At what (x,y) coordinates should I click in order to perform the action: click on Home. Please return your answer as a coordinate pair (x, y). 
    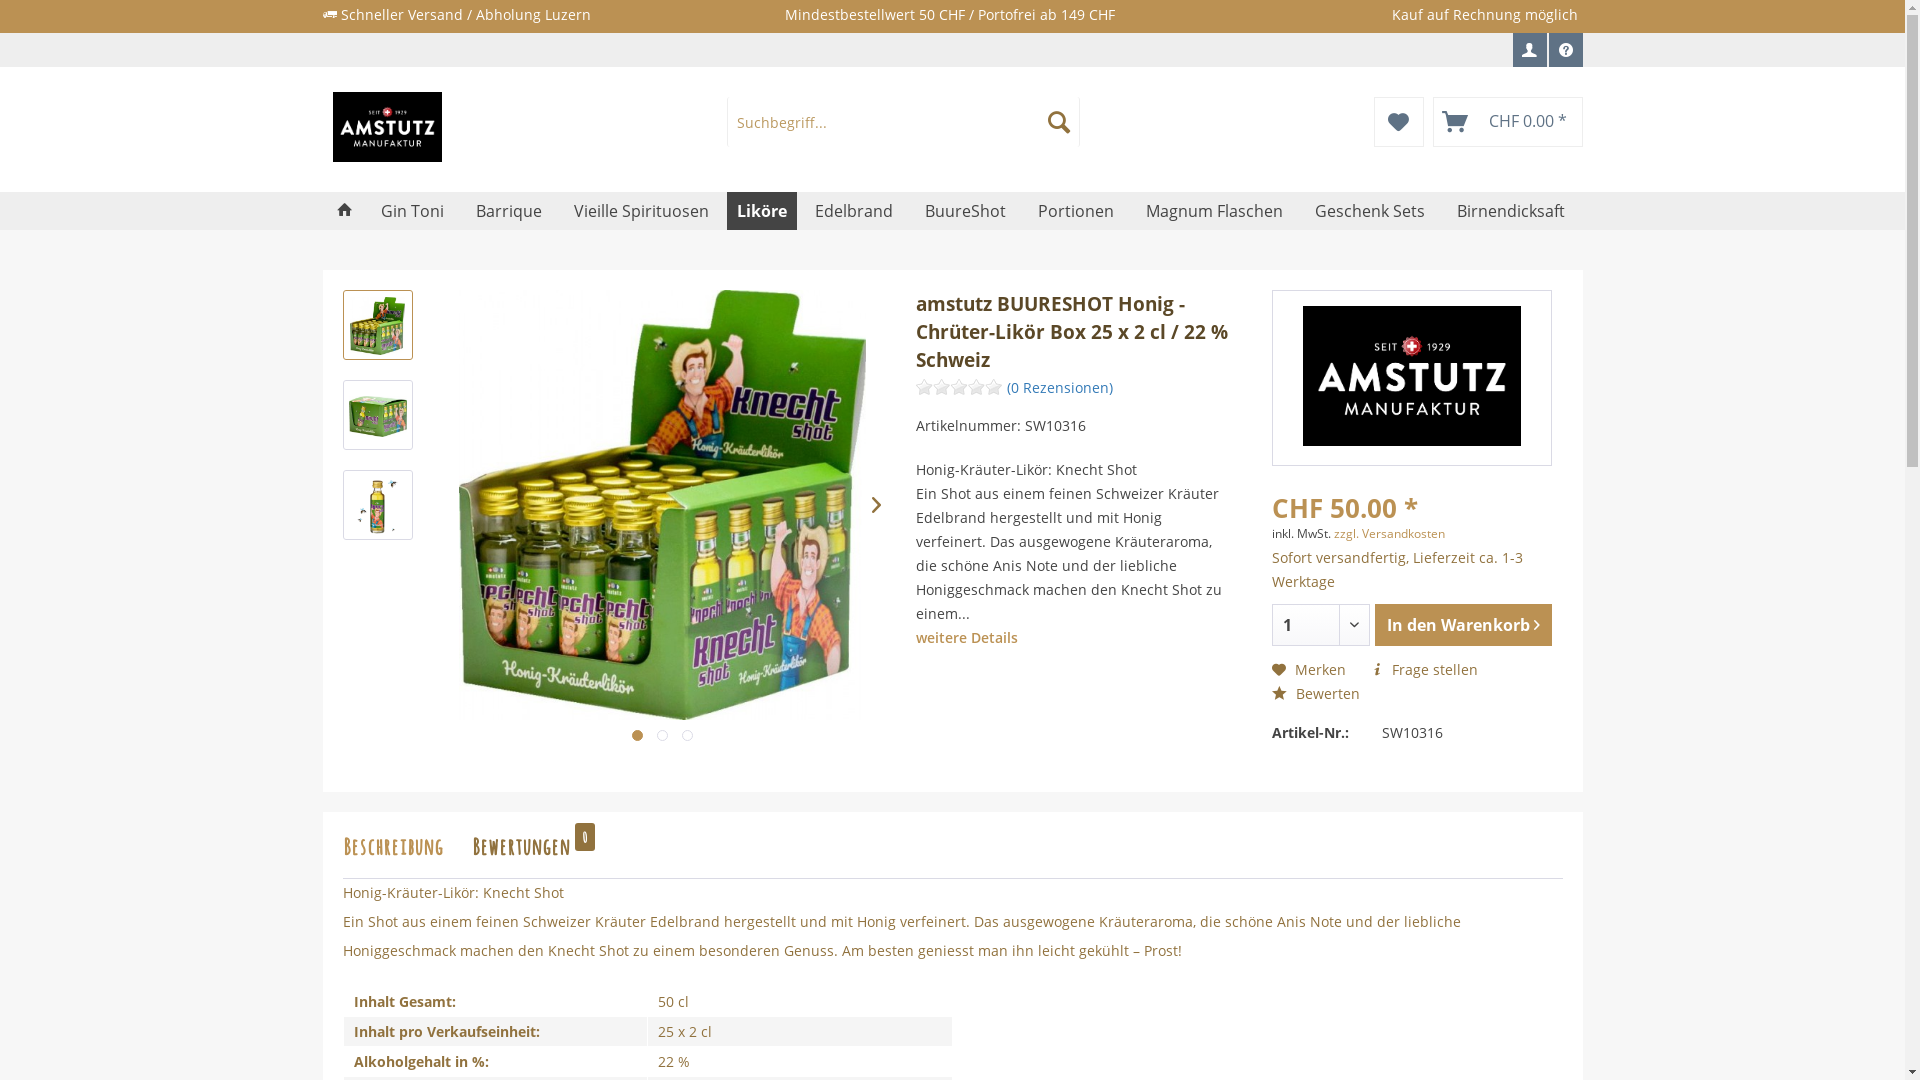
    Looking at the image, I should click on (344, 211).